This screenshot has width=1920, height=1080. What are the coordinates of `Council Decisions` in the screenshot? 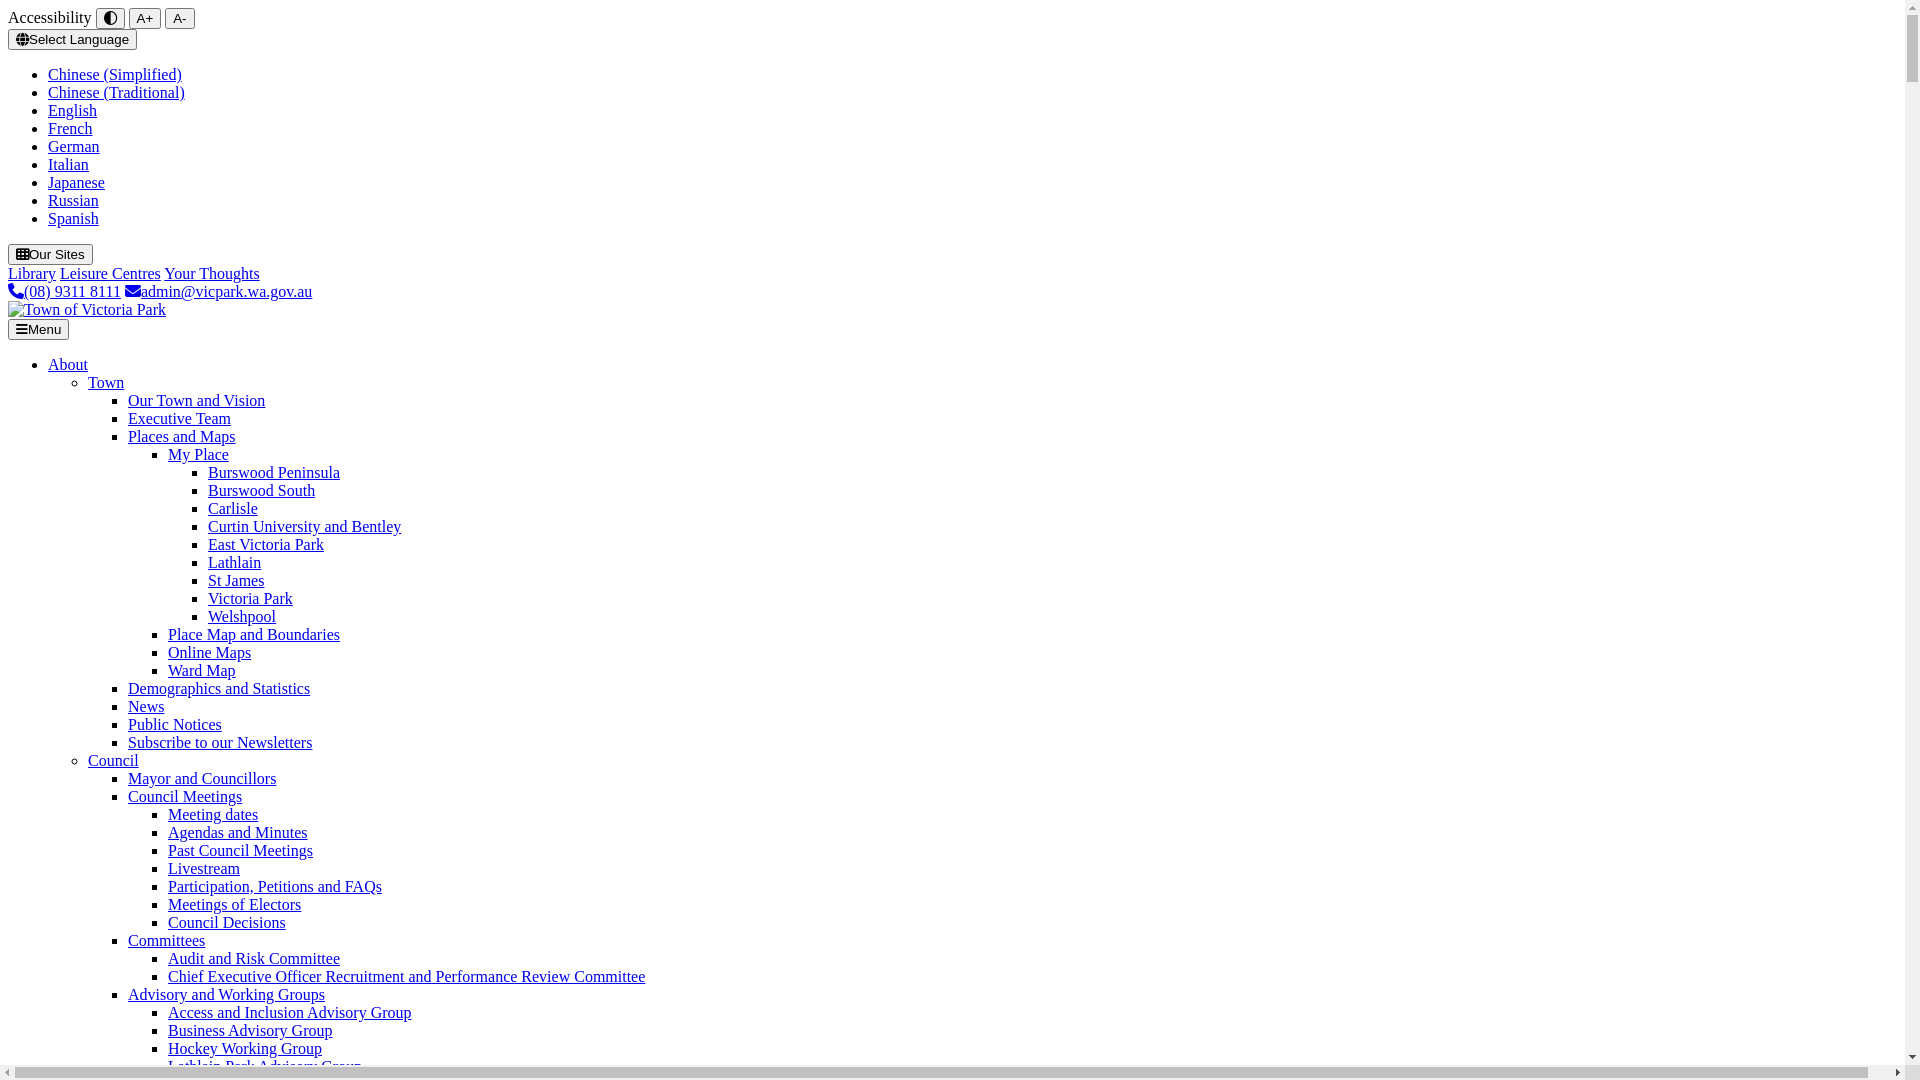 It's located at (227, 922).